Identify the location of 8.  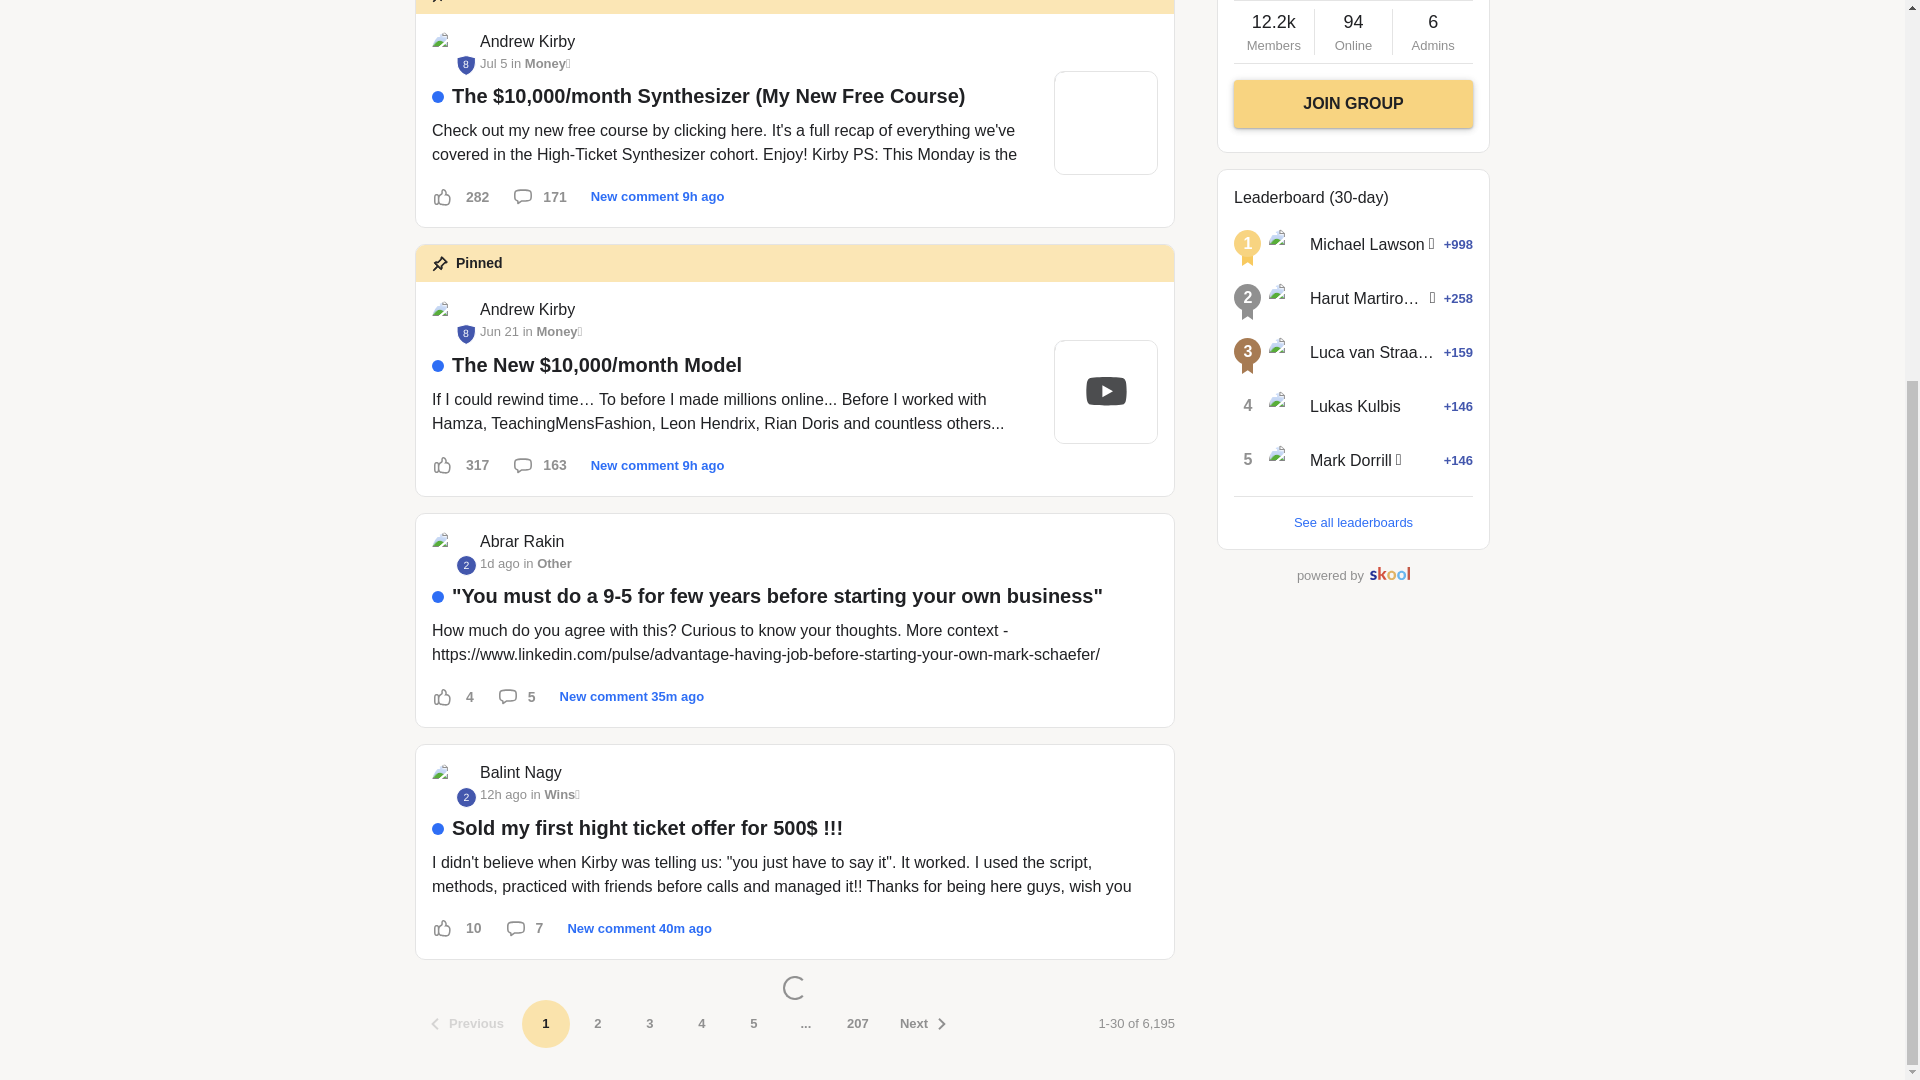
(452, 320).